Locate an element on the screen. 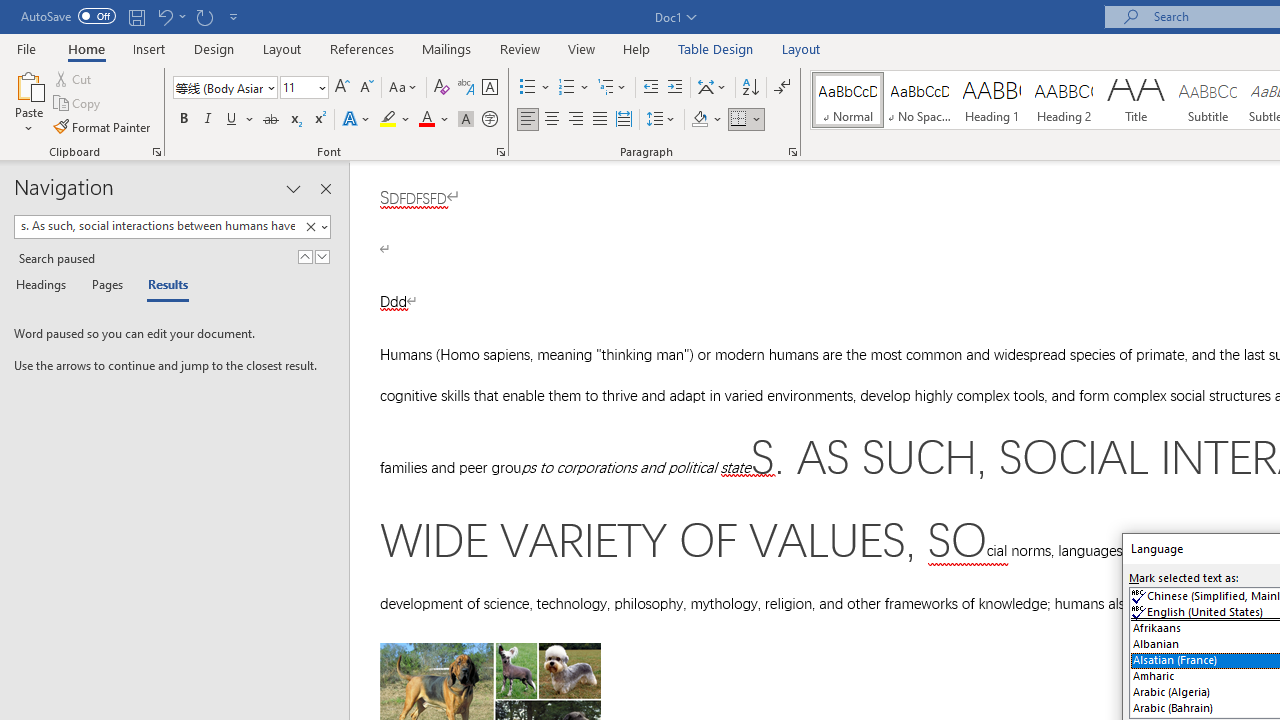 Image resolution: width=1280 pixels, height=720 pixels. Multilevel List is located at coordinates (613, 88).